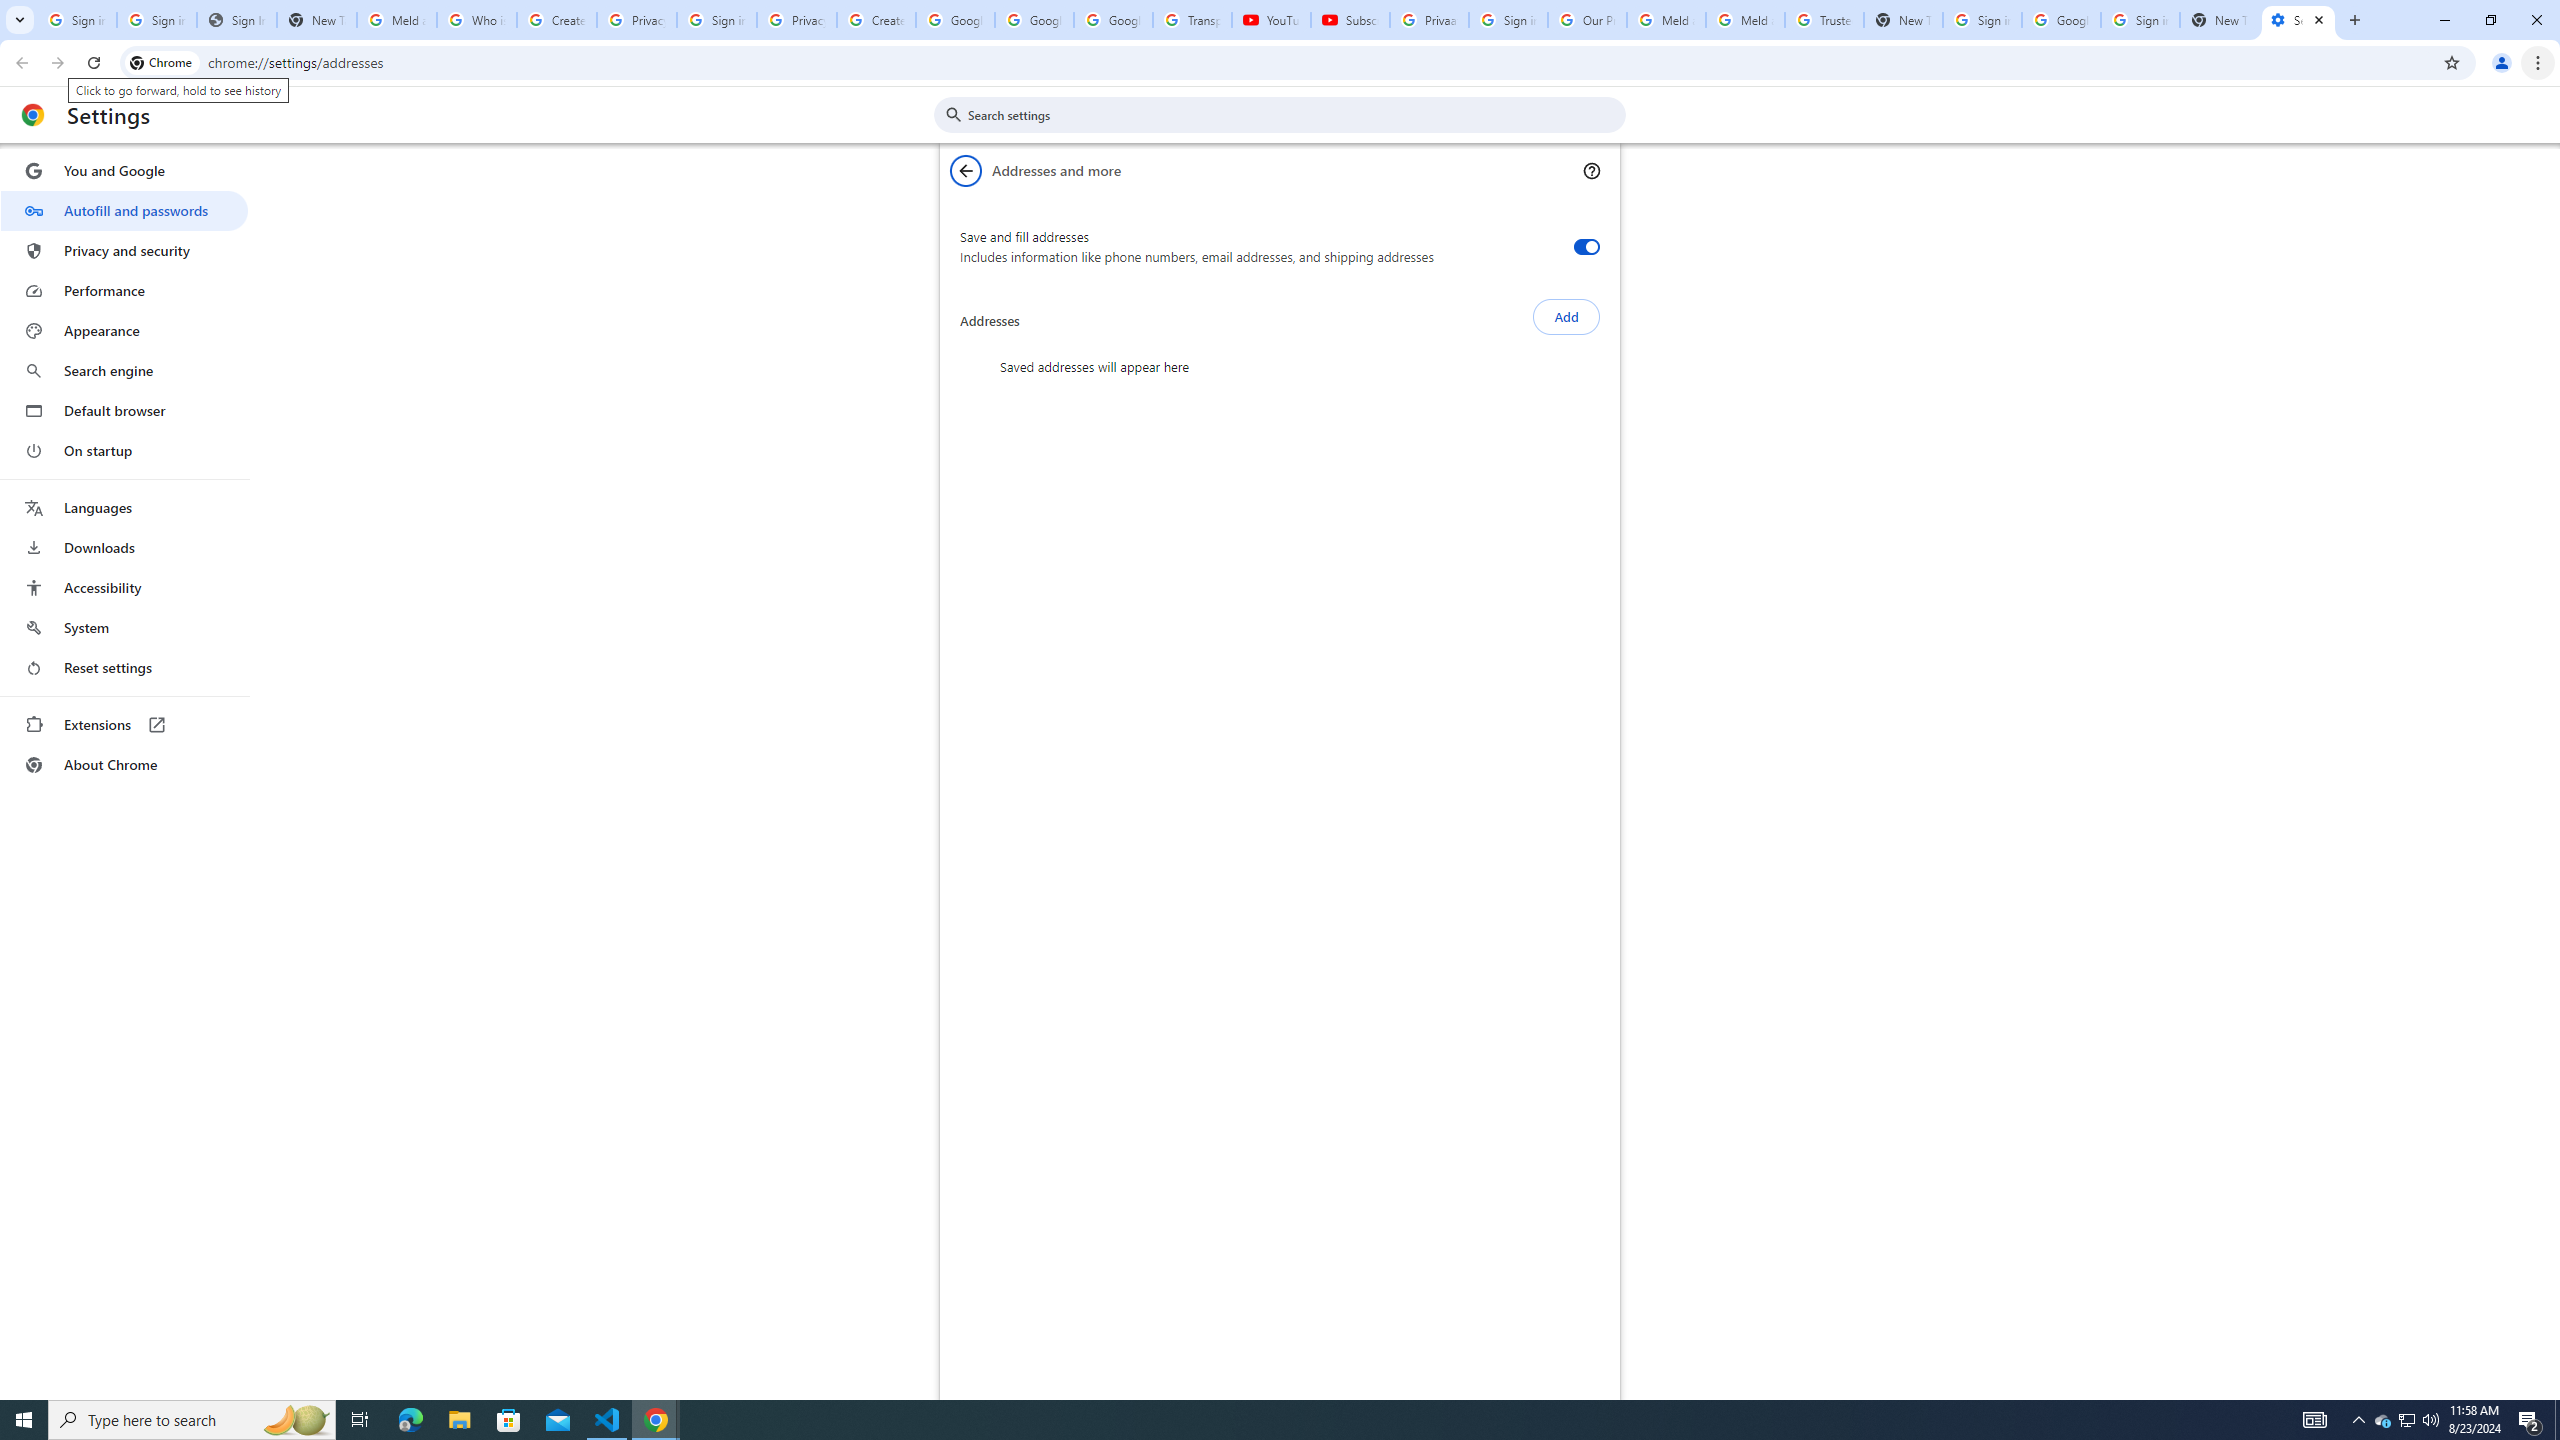  Describe the element at coordinates (124, 331) in the screenshot. I see `Appearance` at that location.